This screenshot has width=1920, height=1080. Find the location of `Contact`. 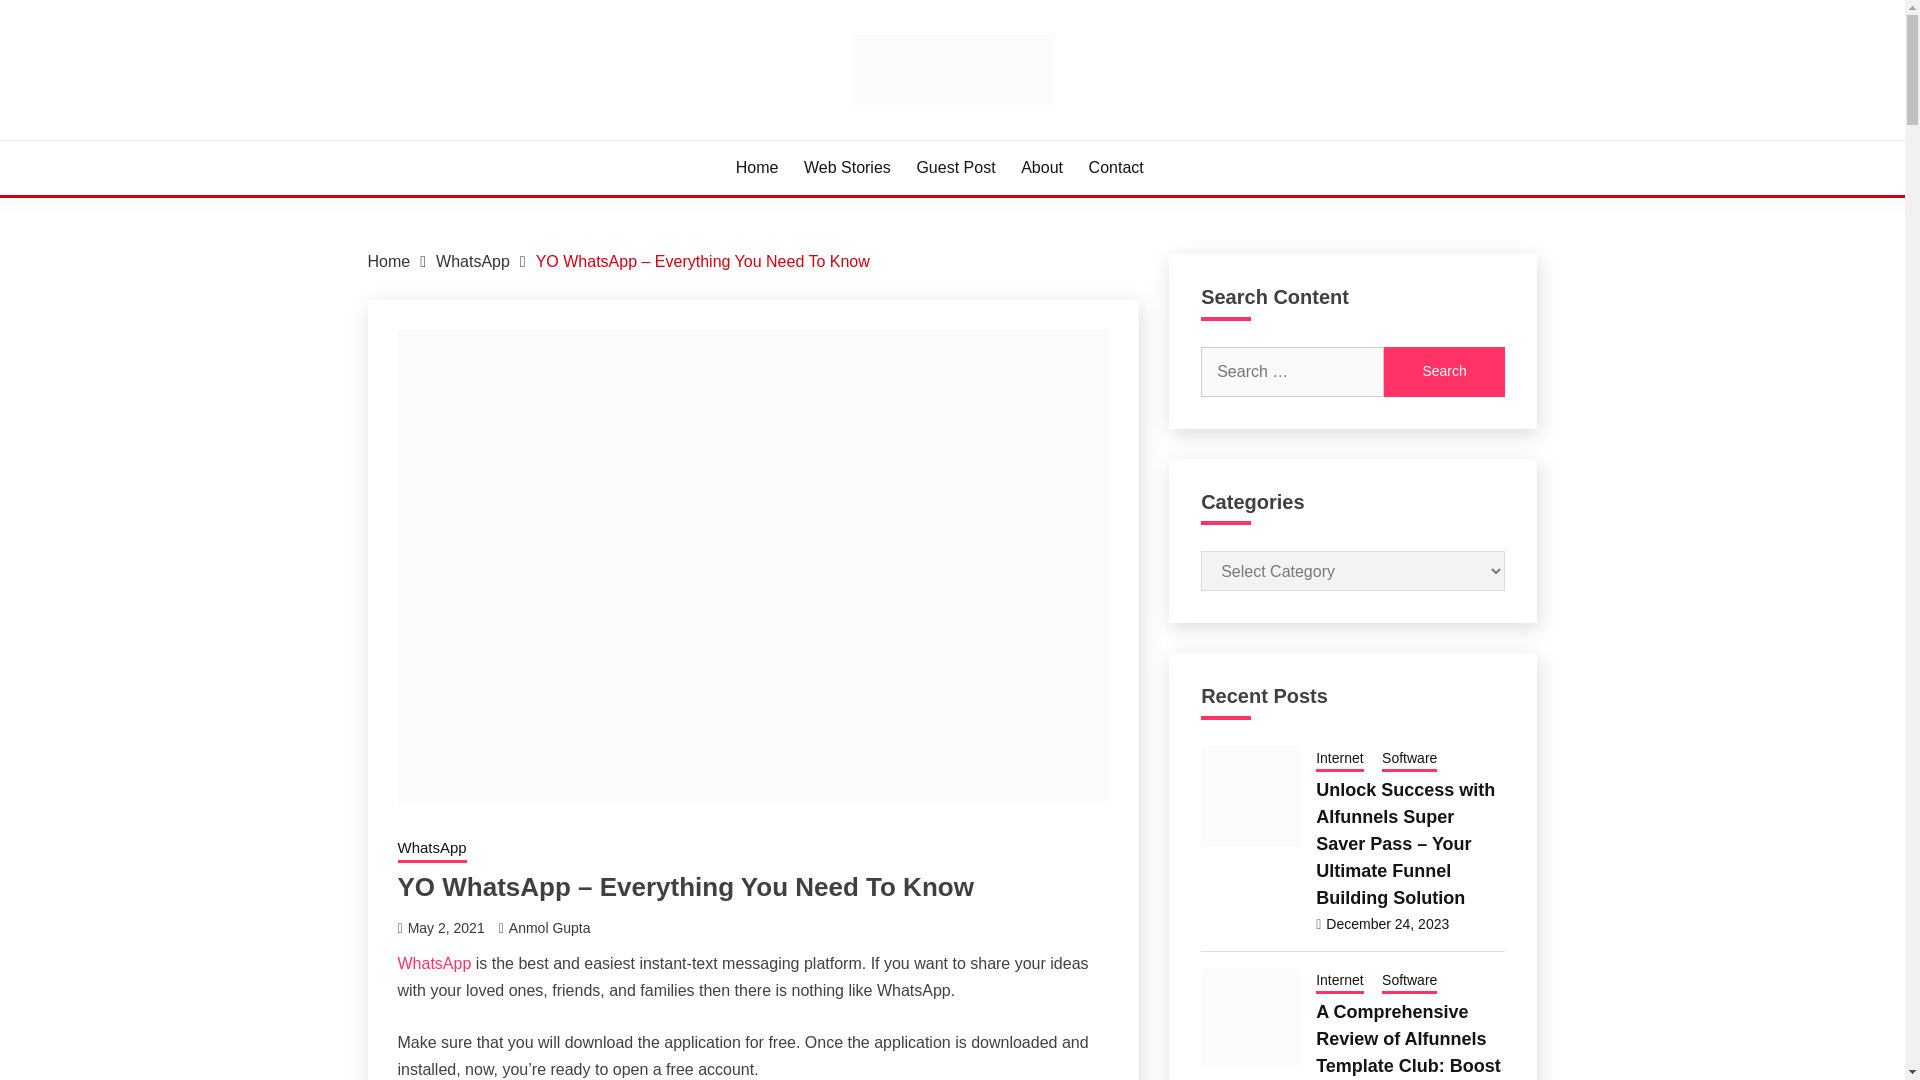

Contact is located at coordinates (1116, 168).